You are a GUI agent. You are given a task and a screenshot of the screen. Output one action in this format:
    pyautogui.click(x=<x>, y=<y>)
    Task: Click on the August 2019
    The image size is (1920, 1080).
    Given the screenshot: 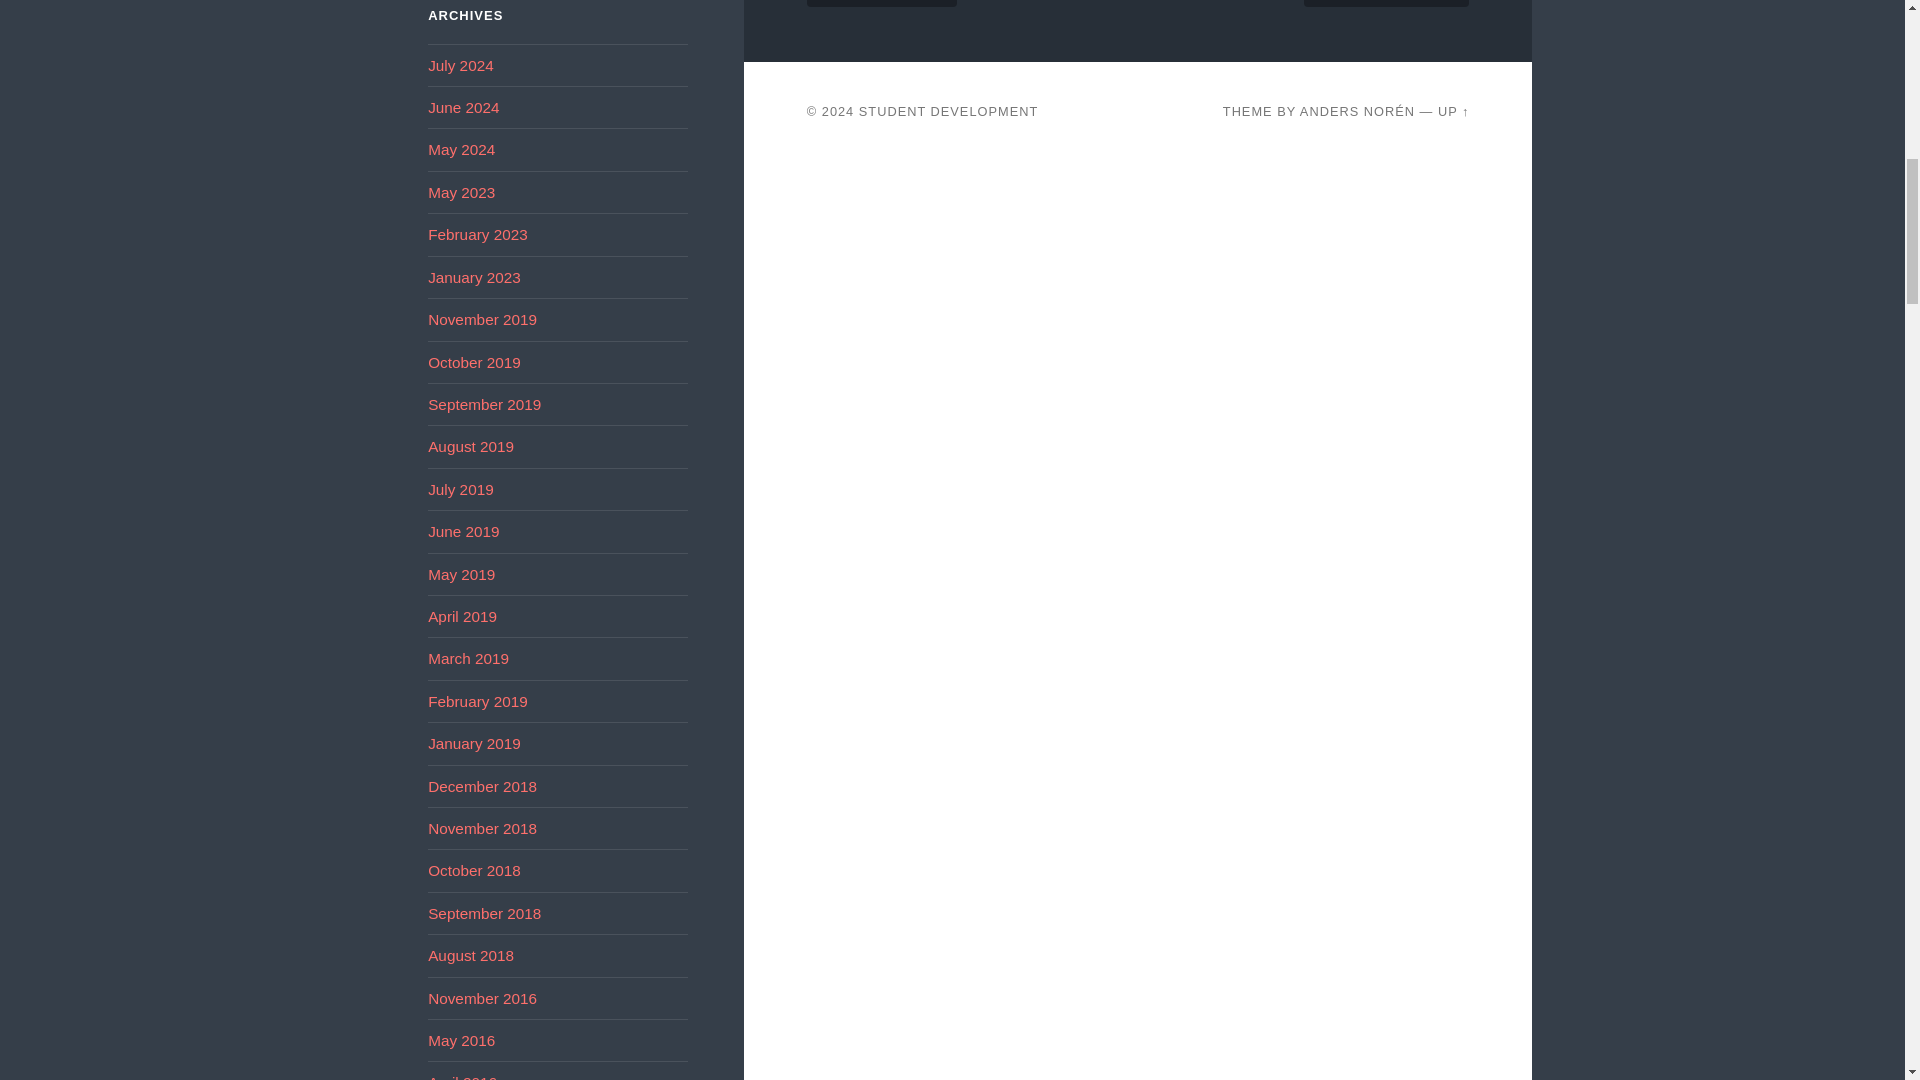 What is the action you would take?
    pyautogui.click(x=471, y=446)
    